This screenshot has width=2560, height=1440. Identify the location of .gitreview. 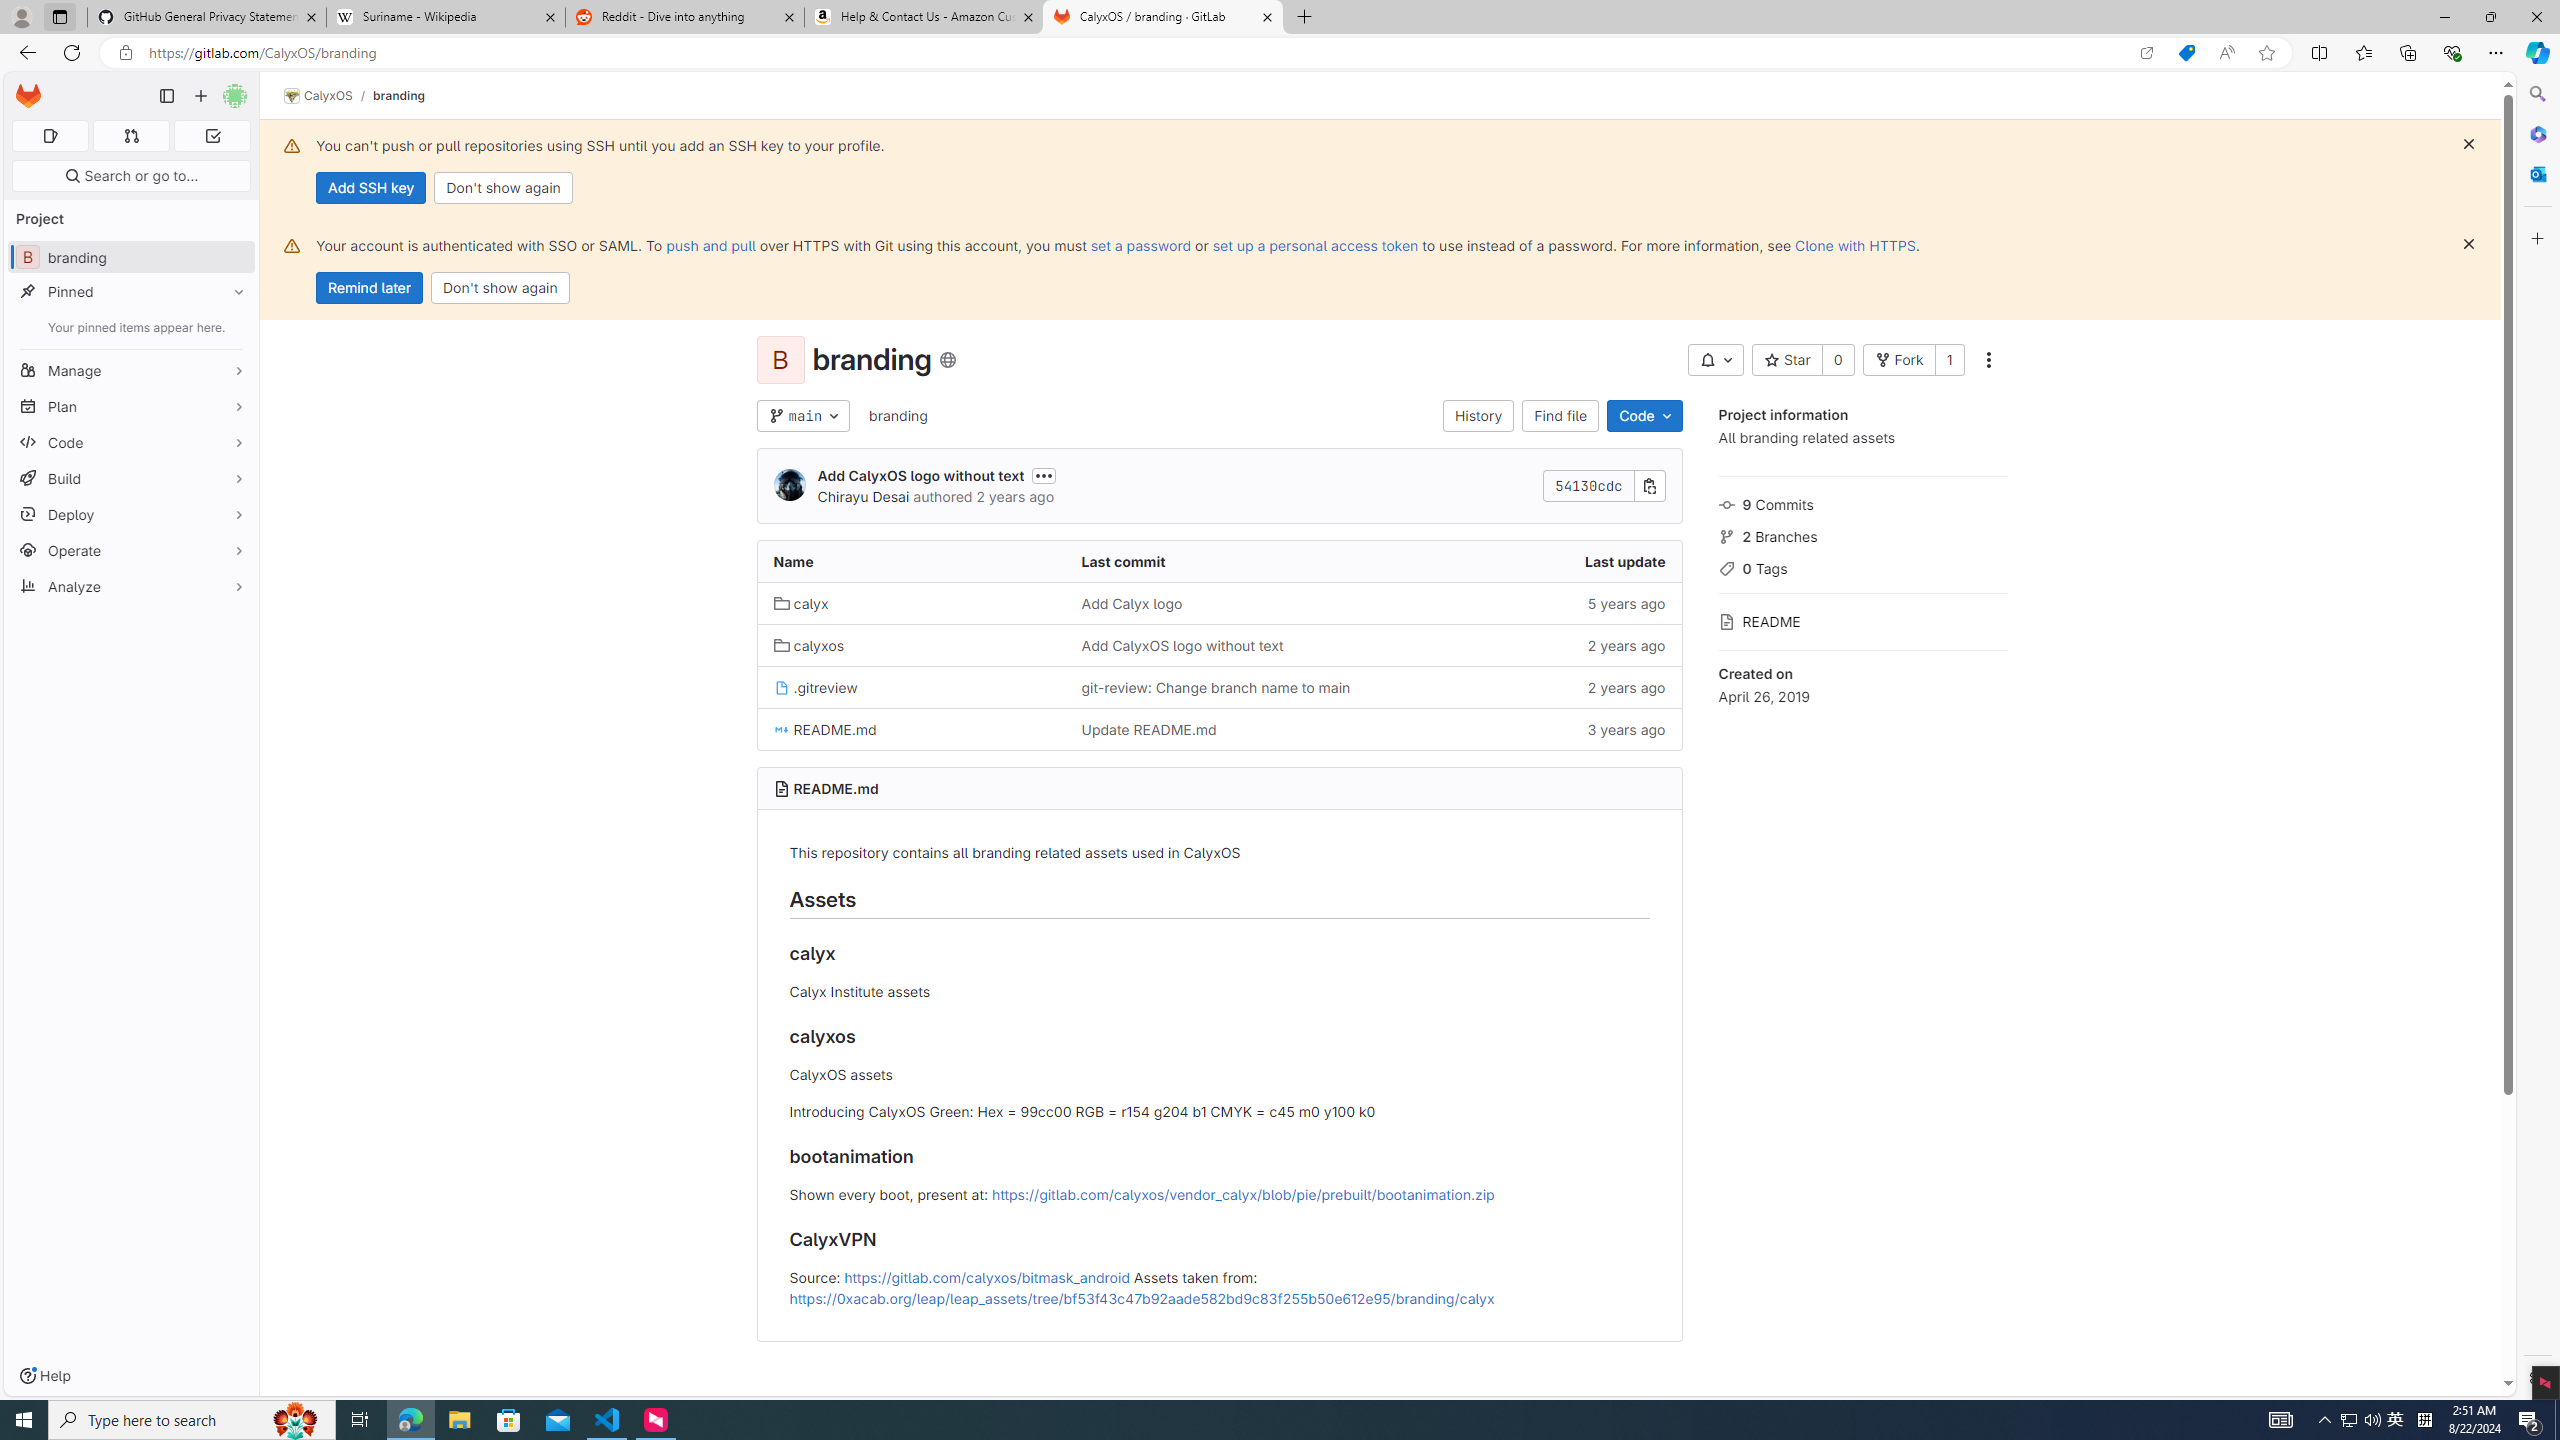
(815, 687).